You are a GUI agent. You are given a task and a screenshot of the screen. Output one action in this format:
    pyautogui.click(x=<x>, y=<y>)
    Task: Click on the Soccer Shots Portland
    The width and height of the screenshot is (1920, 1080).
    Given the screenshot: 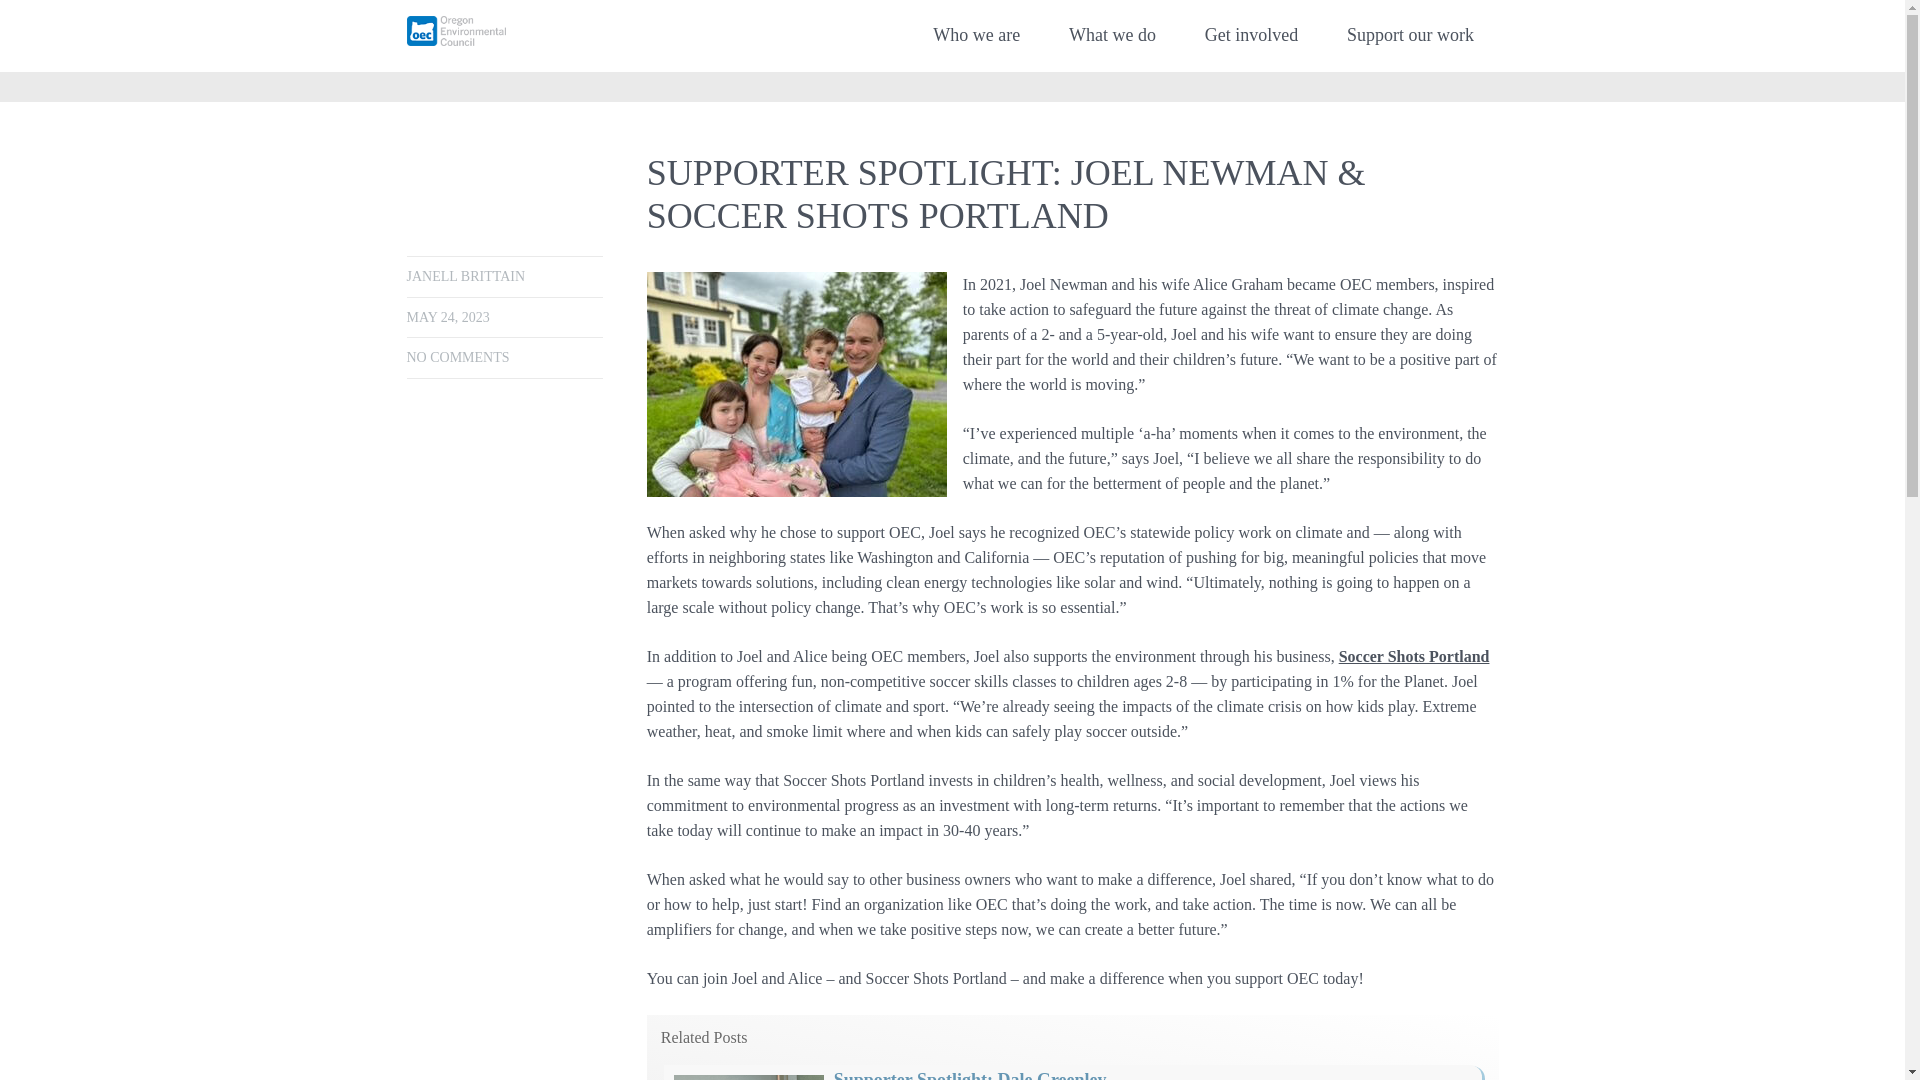 What is the action you would take?
    pyautogui.click(x=1414, y=656)
    